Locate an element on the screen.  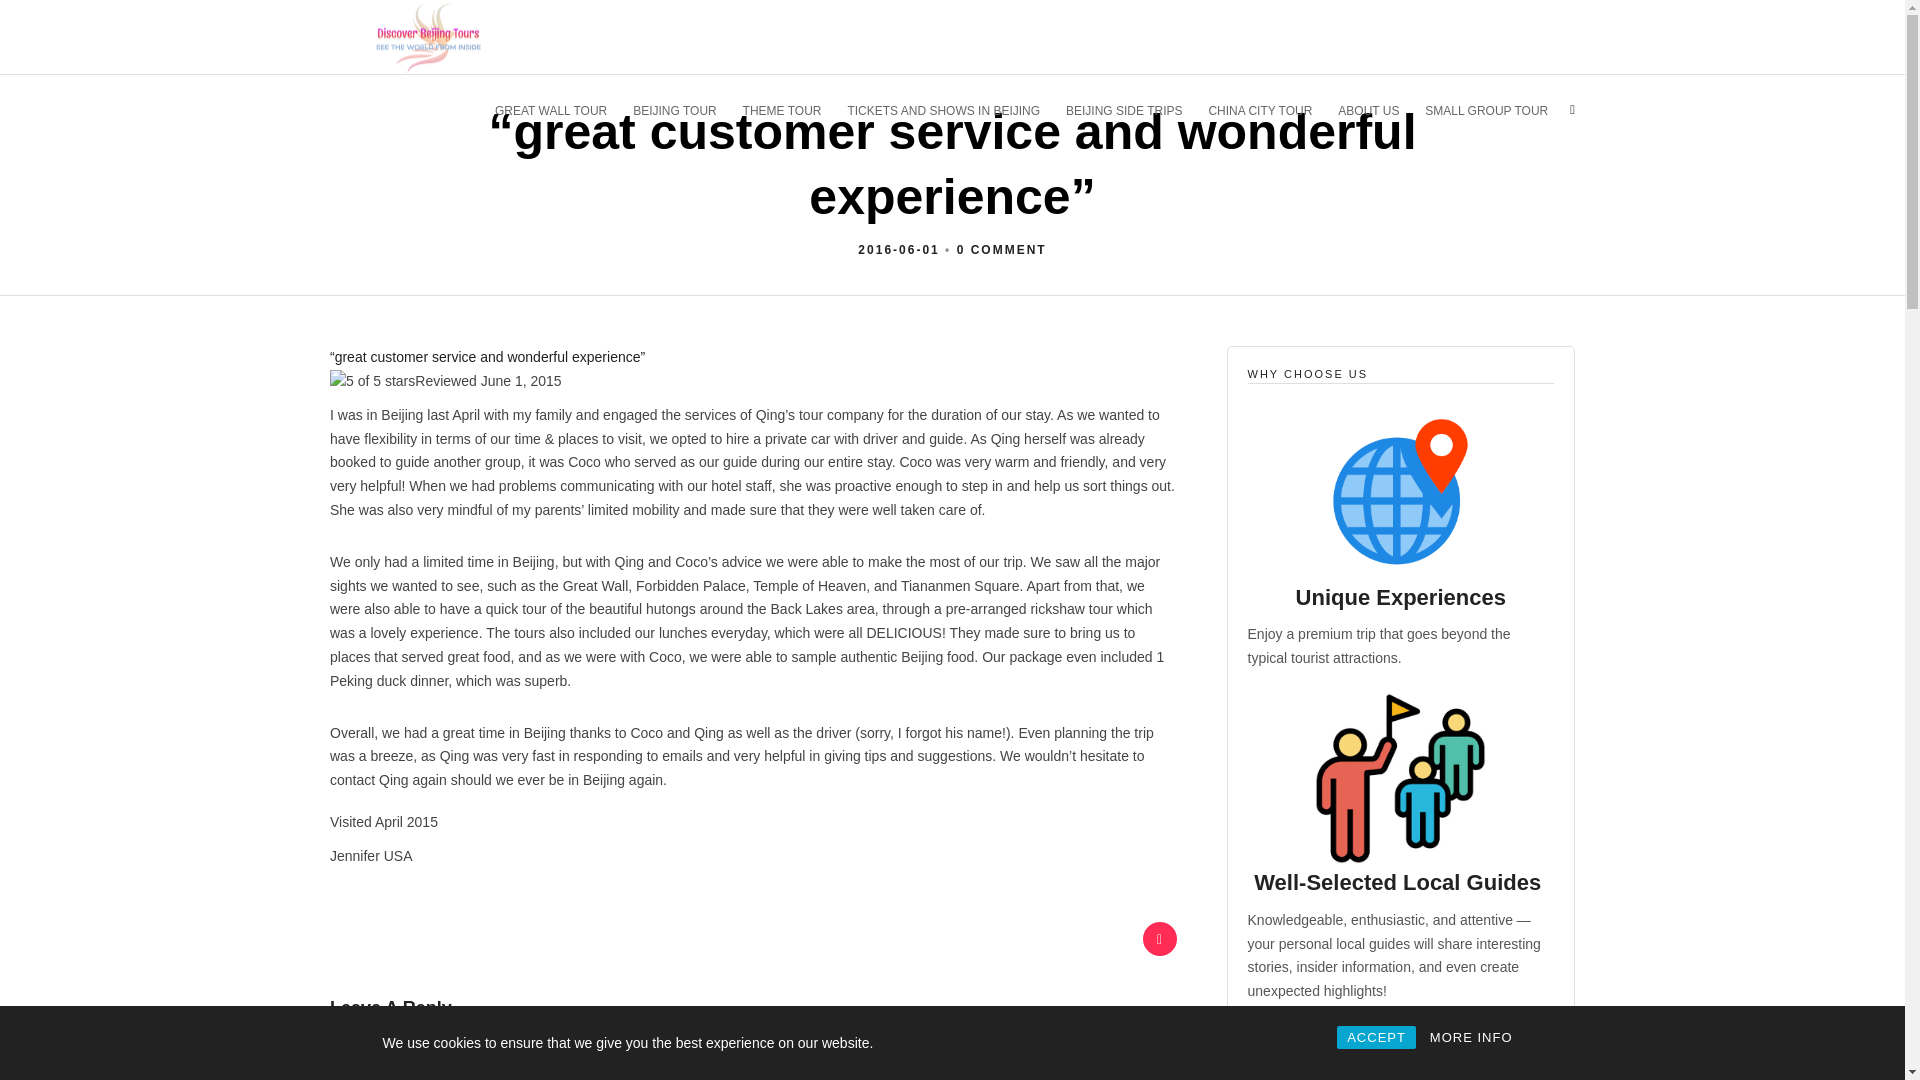
0 COMMENT is located at coordinates (1001, 250).